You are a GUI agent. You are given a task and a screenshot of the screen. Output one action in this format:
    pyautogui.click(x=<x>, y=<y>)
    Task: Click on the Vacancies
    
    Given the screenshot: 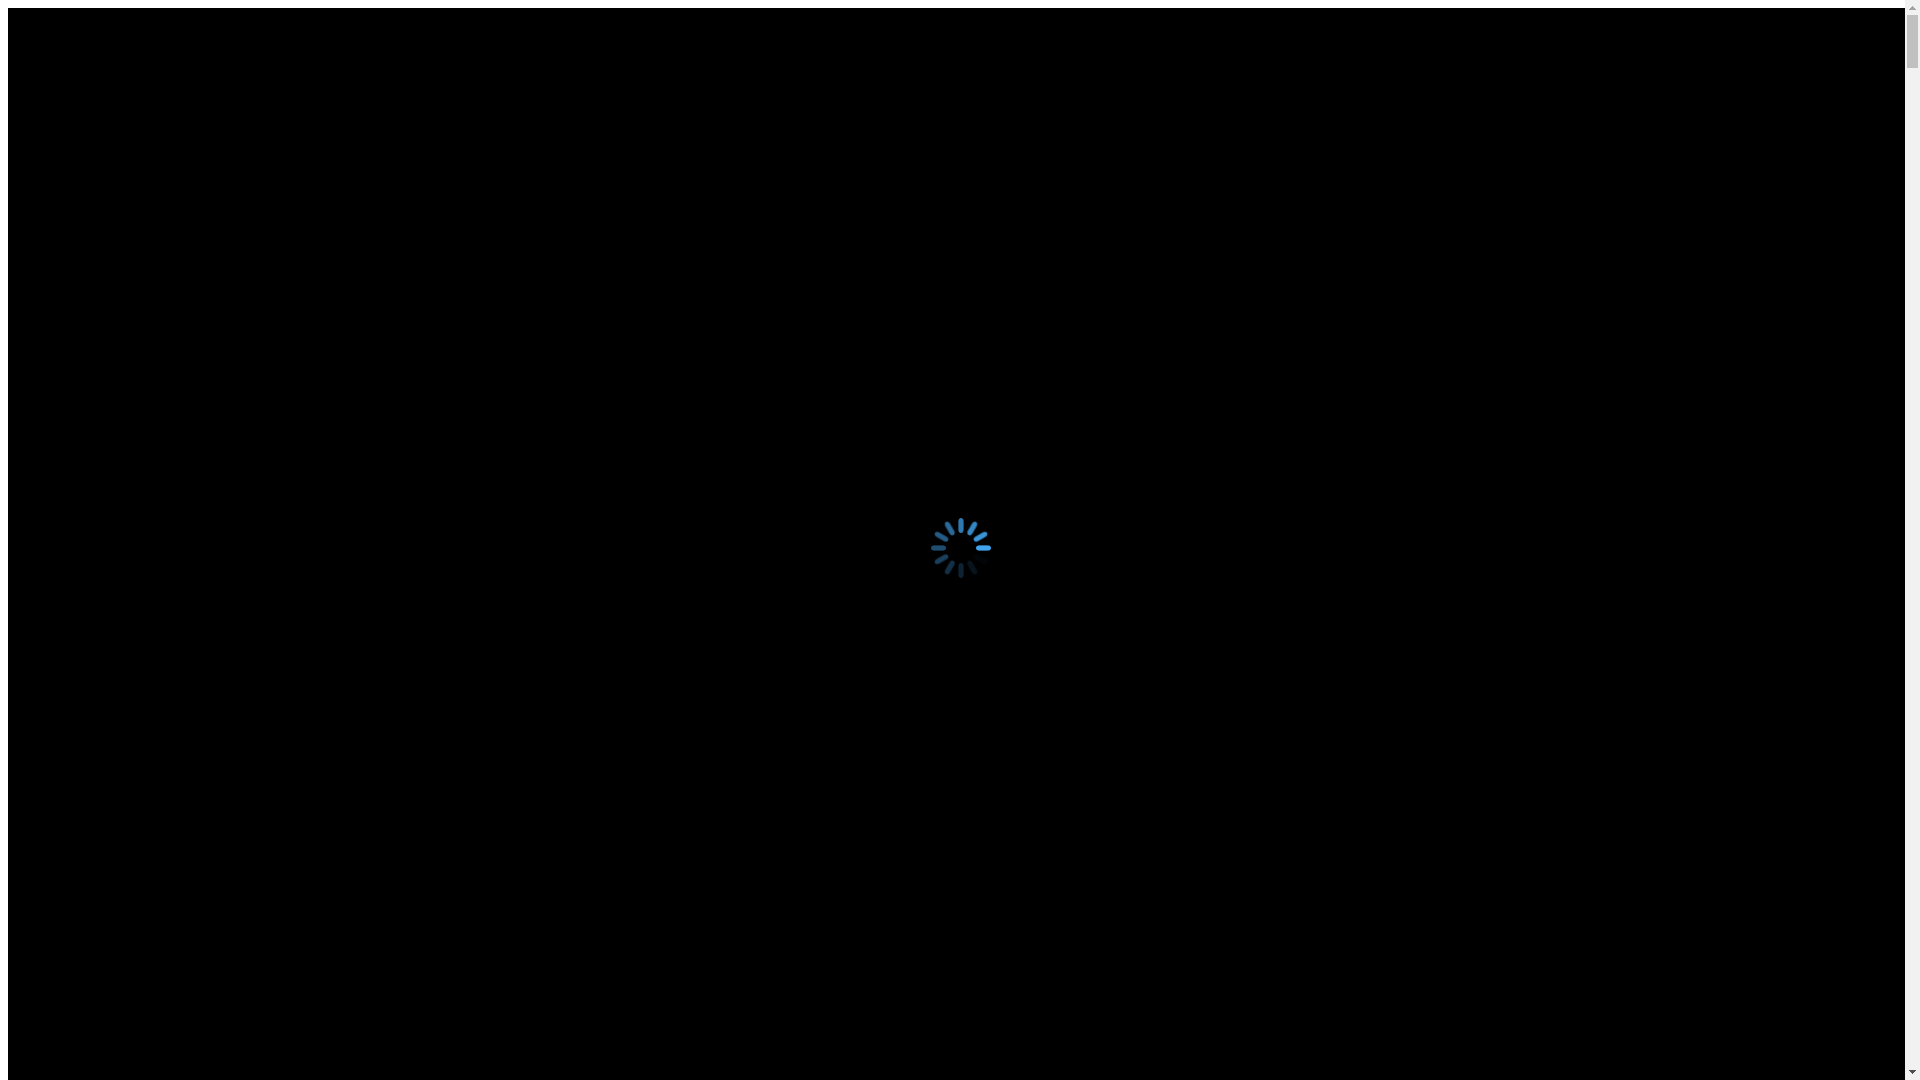 What is the action you would take?
    pyautogui.click(x=80, y=514)
    